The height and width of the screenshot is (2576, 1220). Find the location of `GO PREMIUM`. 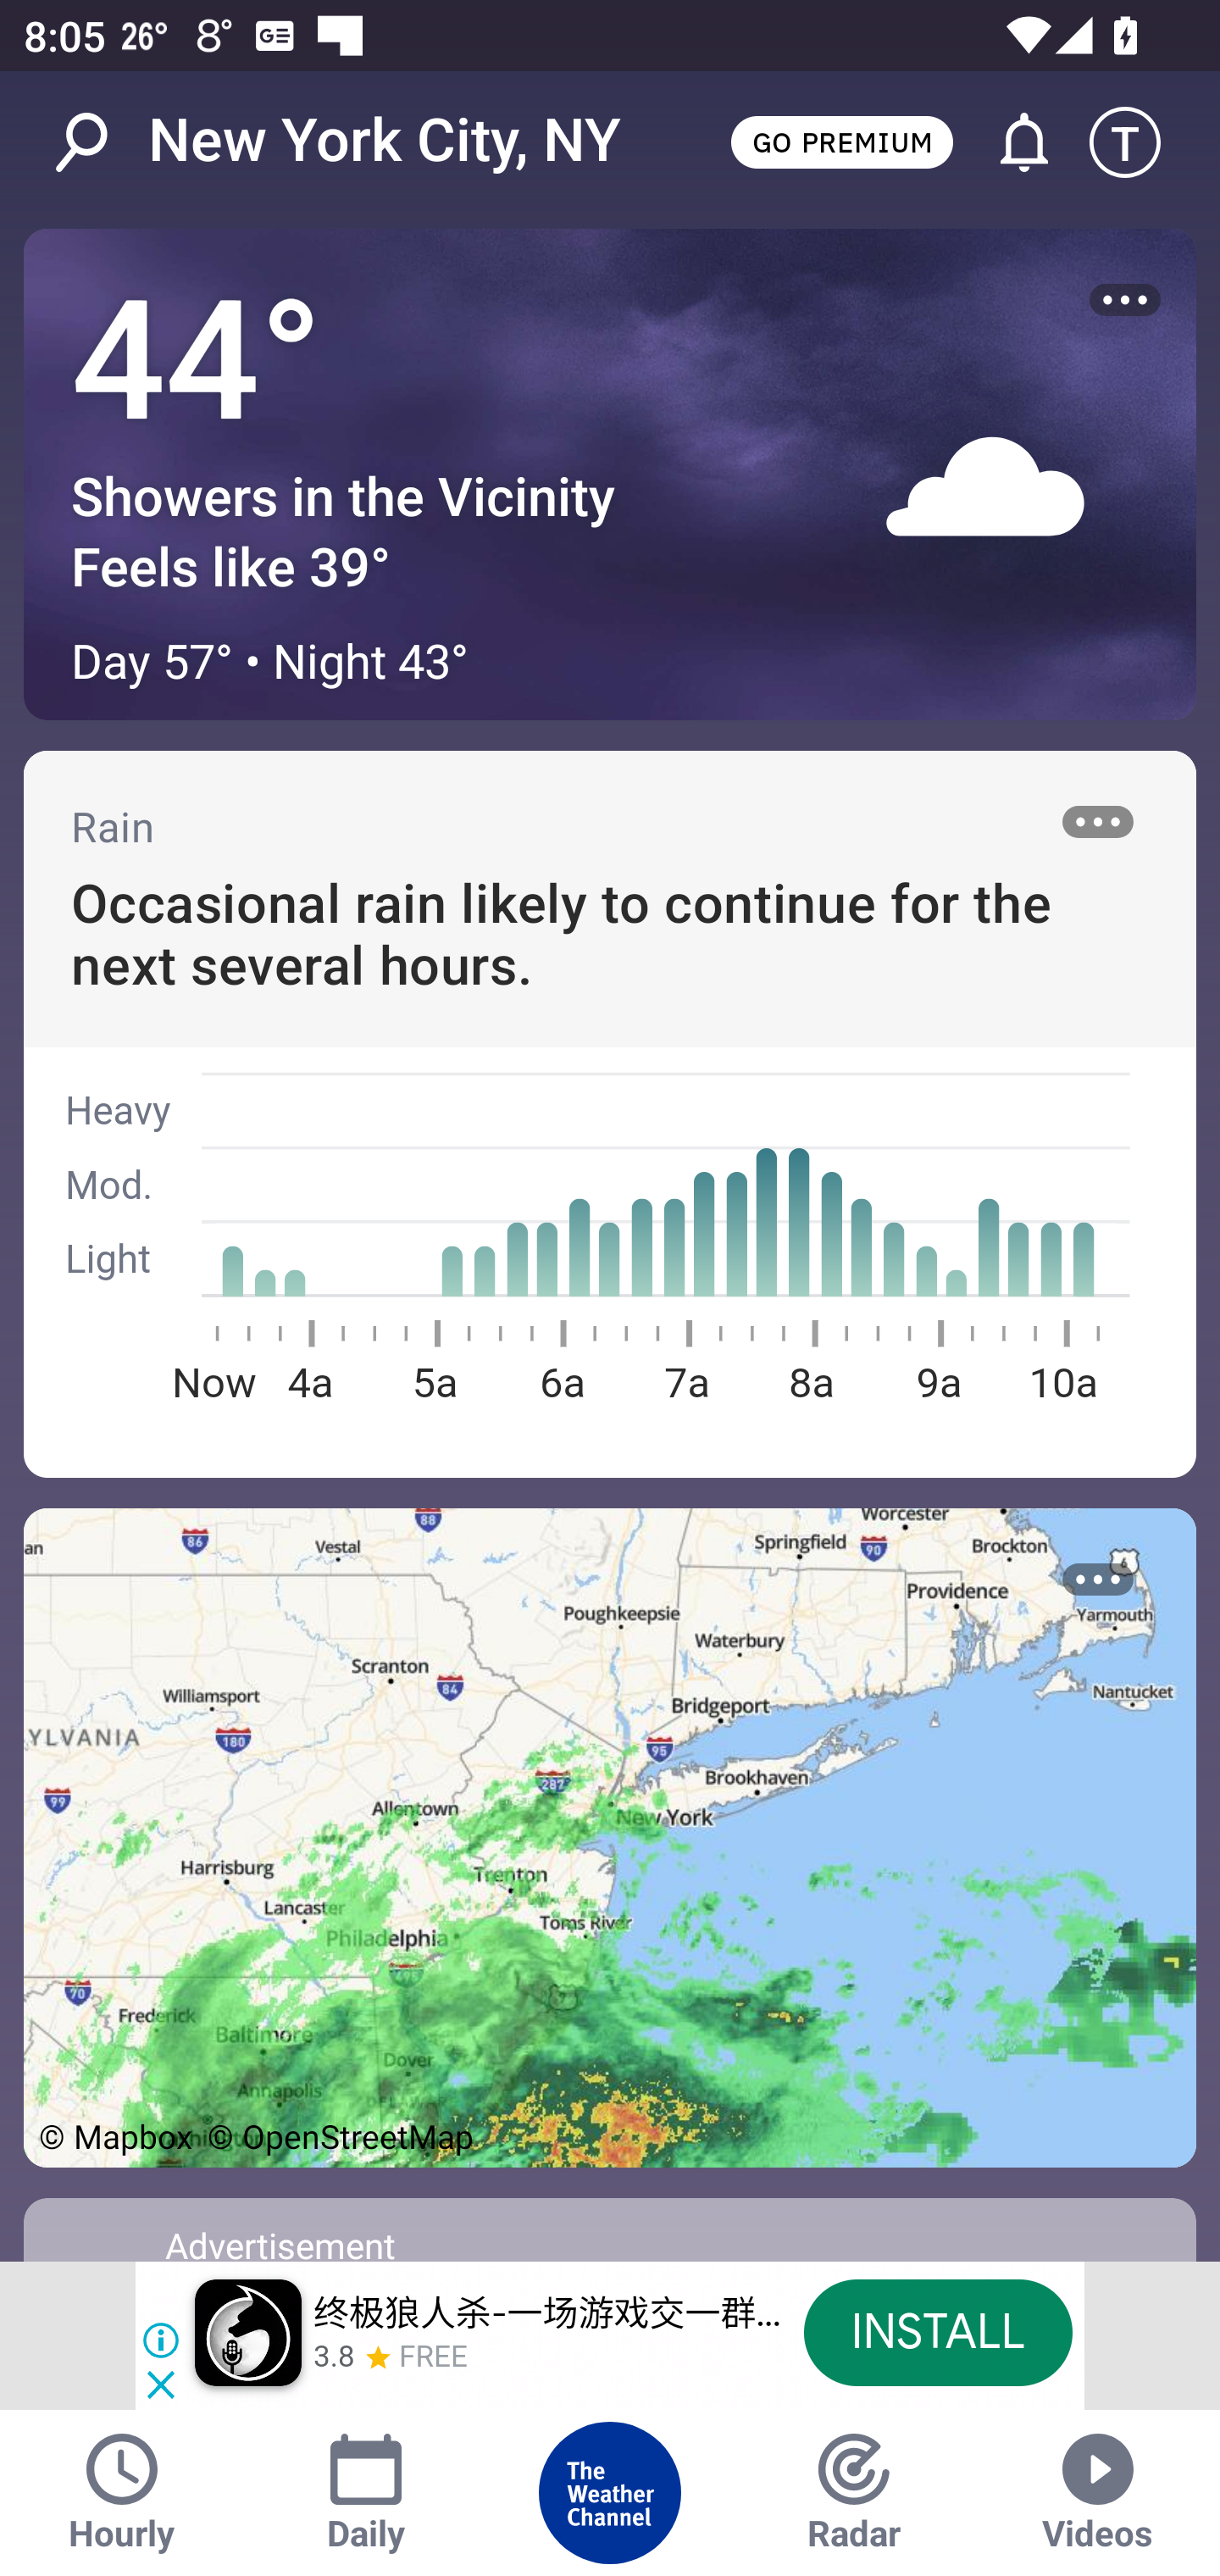

GO PREMIUM is located at coordinates (841, 141).